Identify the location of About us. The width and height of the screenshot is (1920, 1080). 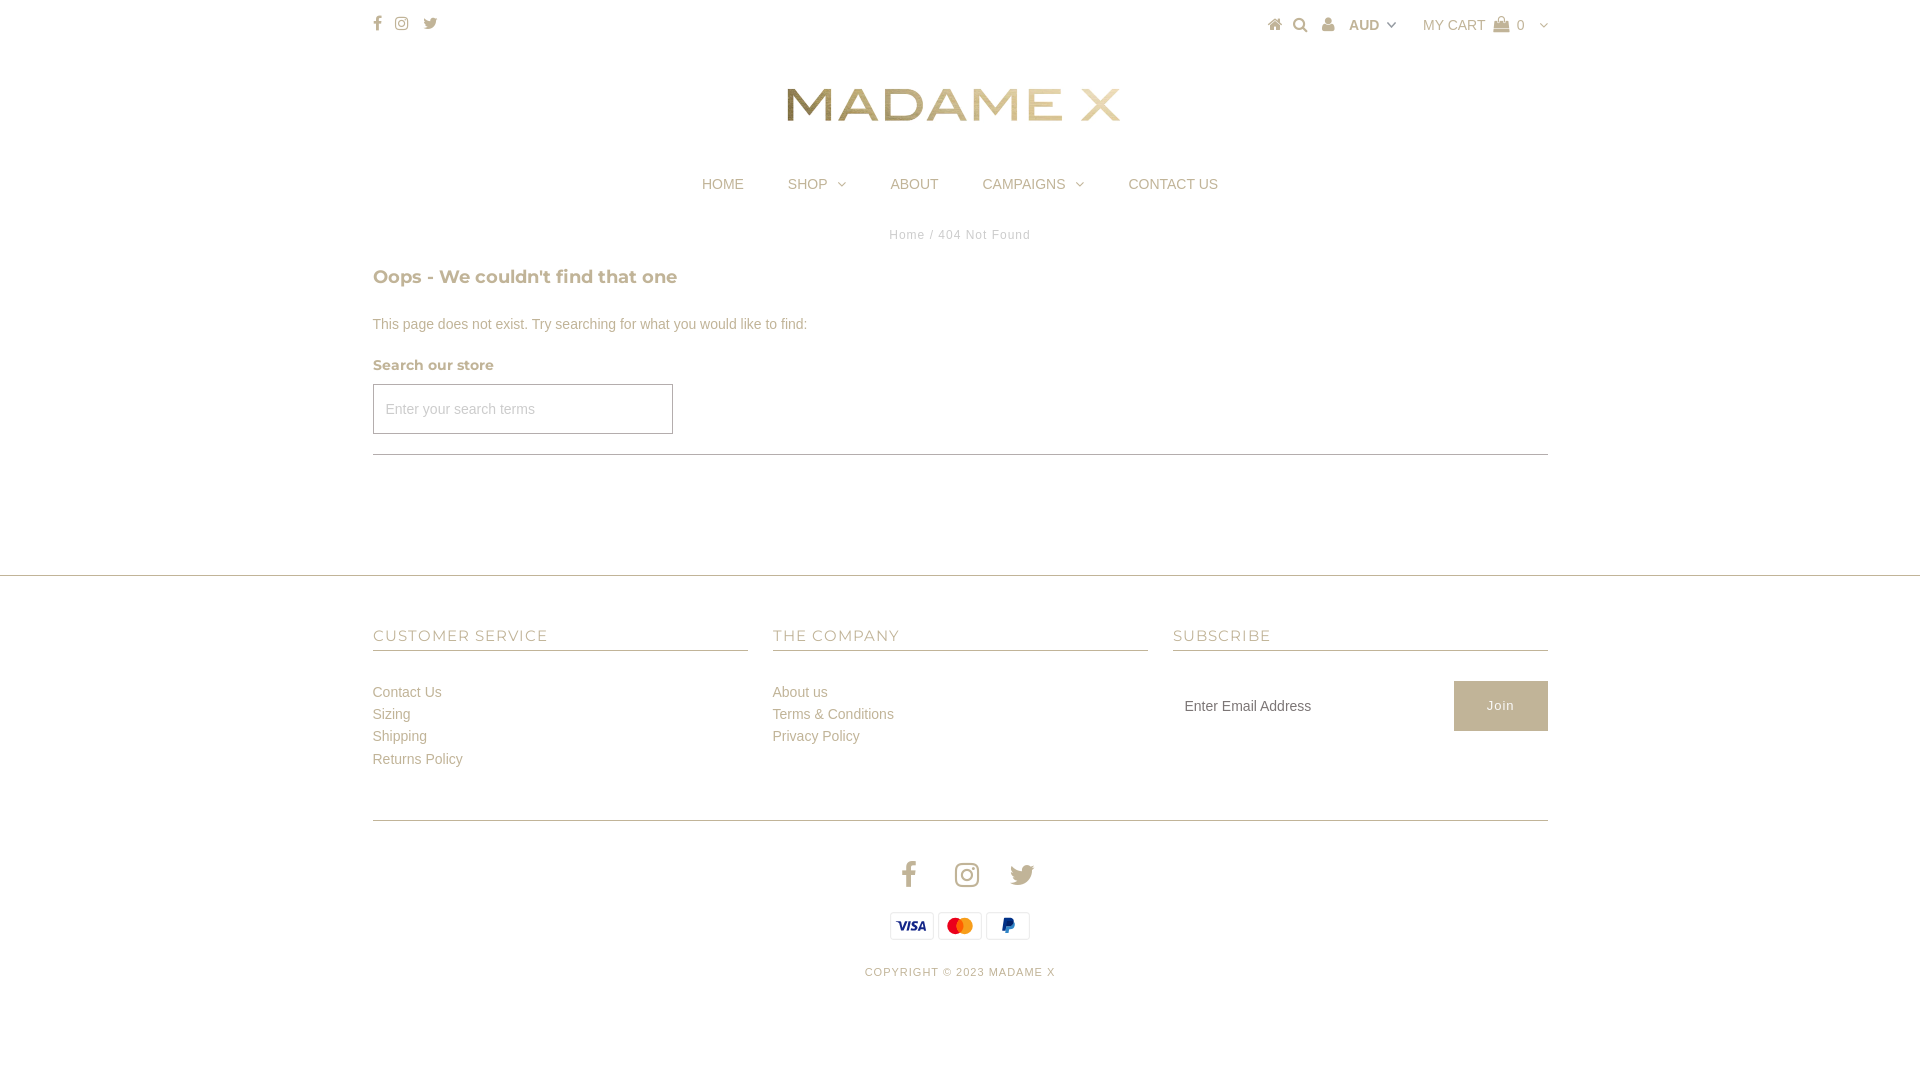
(800, 692).